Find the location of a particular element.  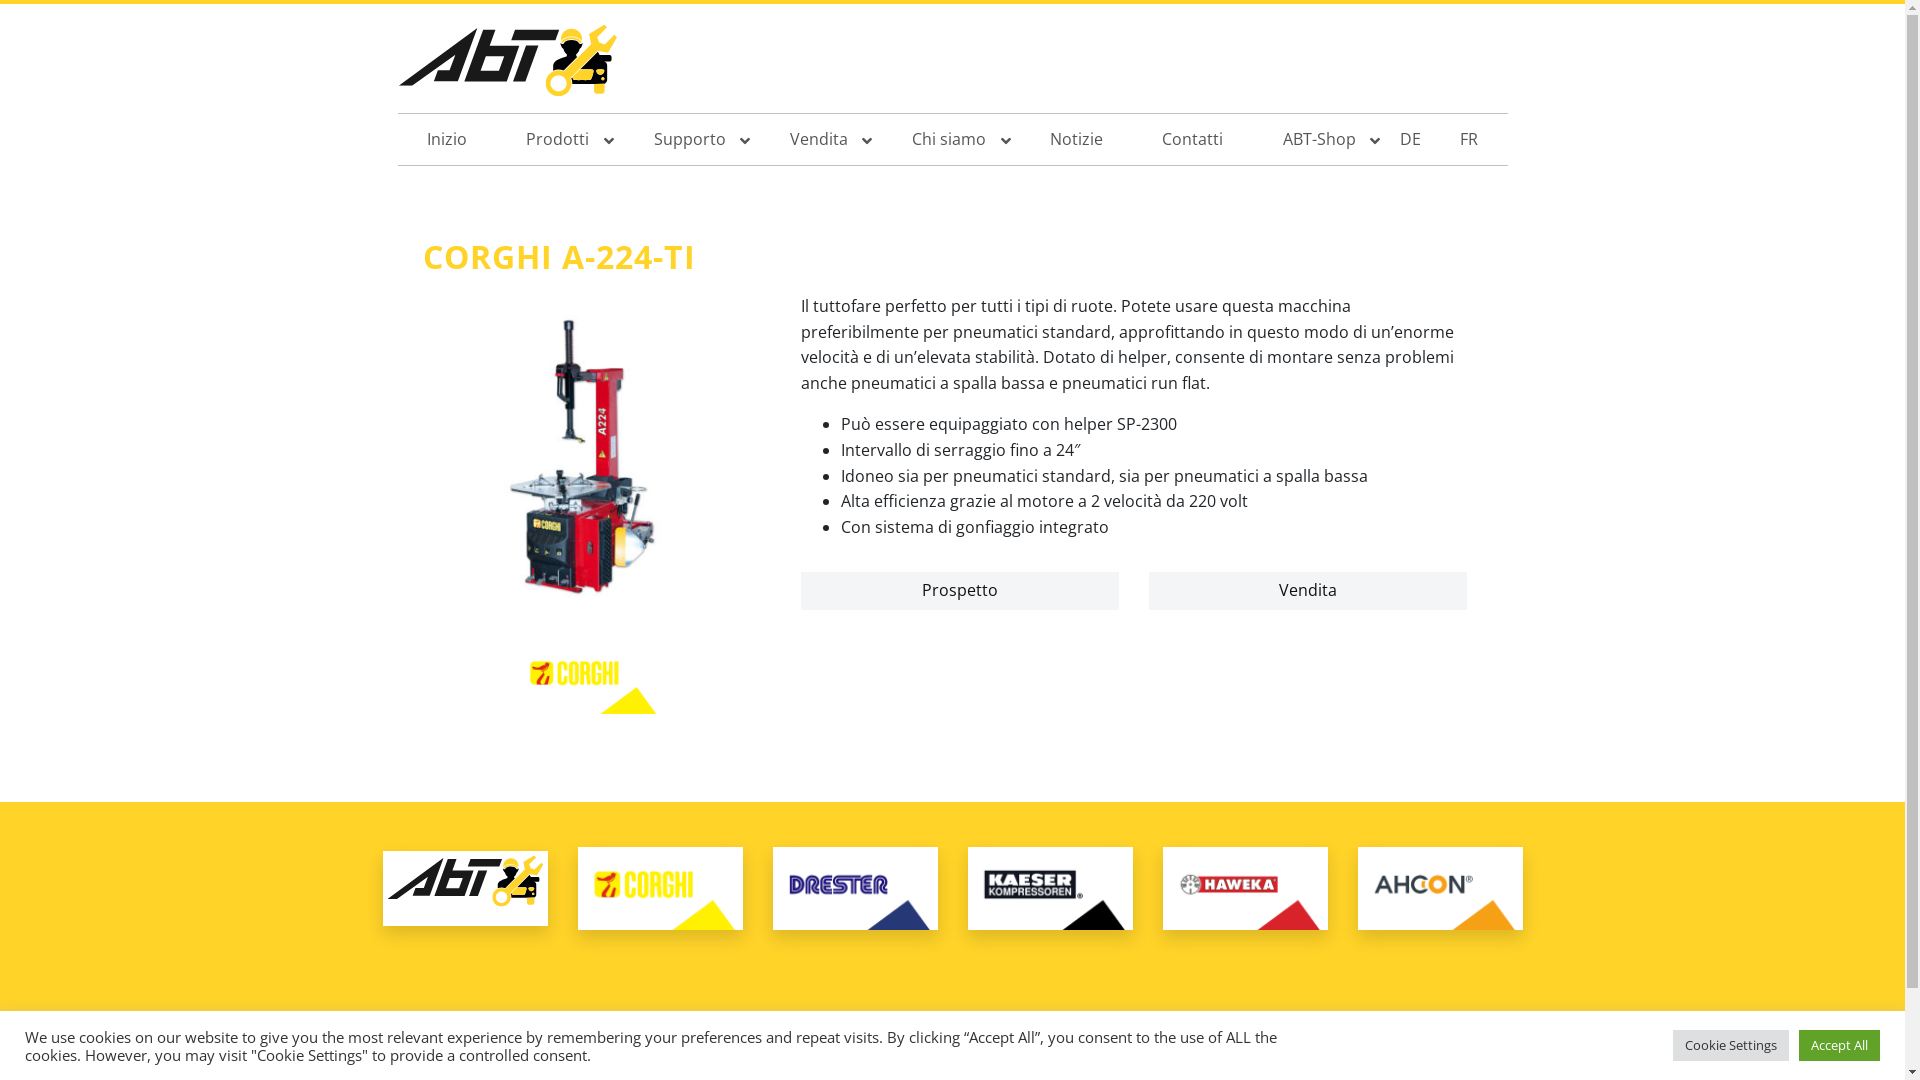

Chi siamo is located at coordinates (951, 140).